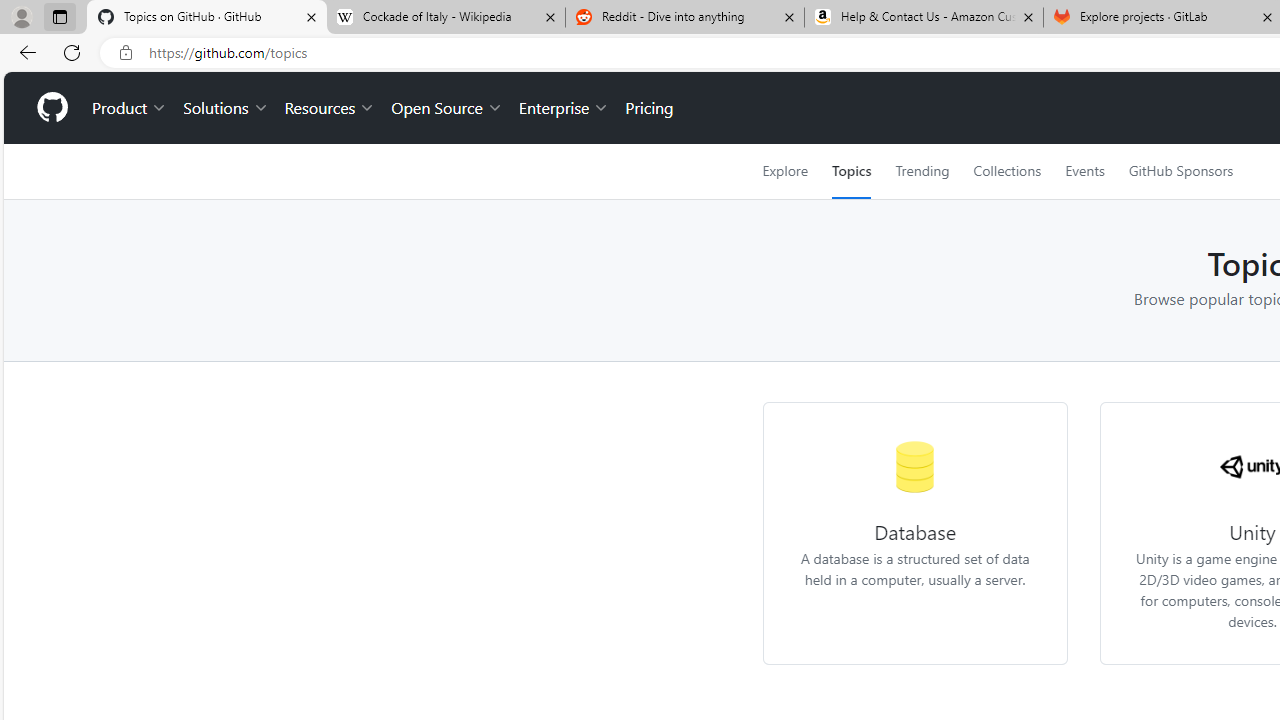 The width and height of the screenshot is (1280, 720). Describe the element at coordinates (330, 108) in the screenshot. I see `Resources` at that location.